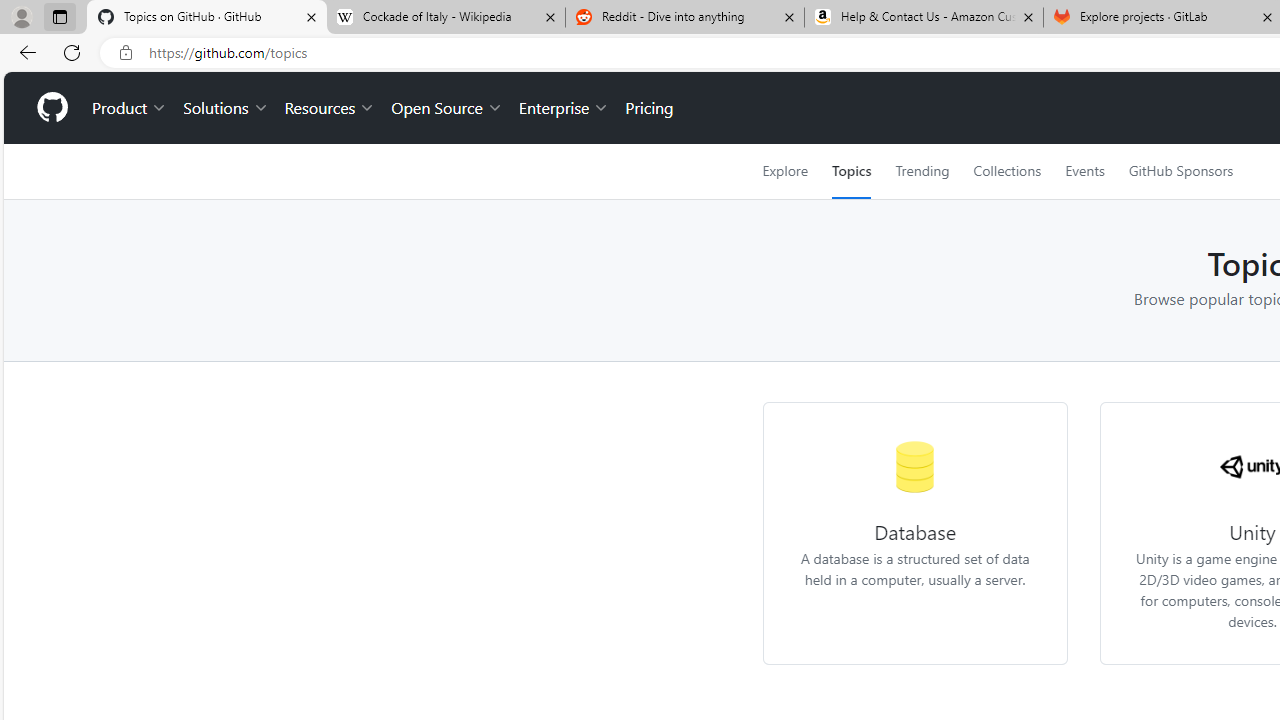 The width and height of the screenshot is (1280, 720). Describe the element at coordinates (330, 108) in the screenshot. I see `Resources` at that location.